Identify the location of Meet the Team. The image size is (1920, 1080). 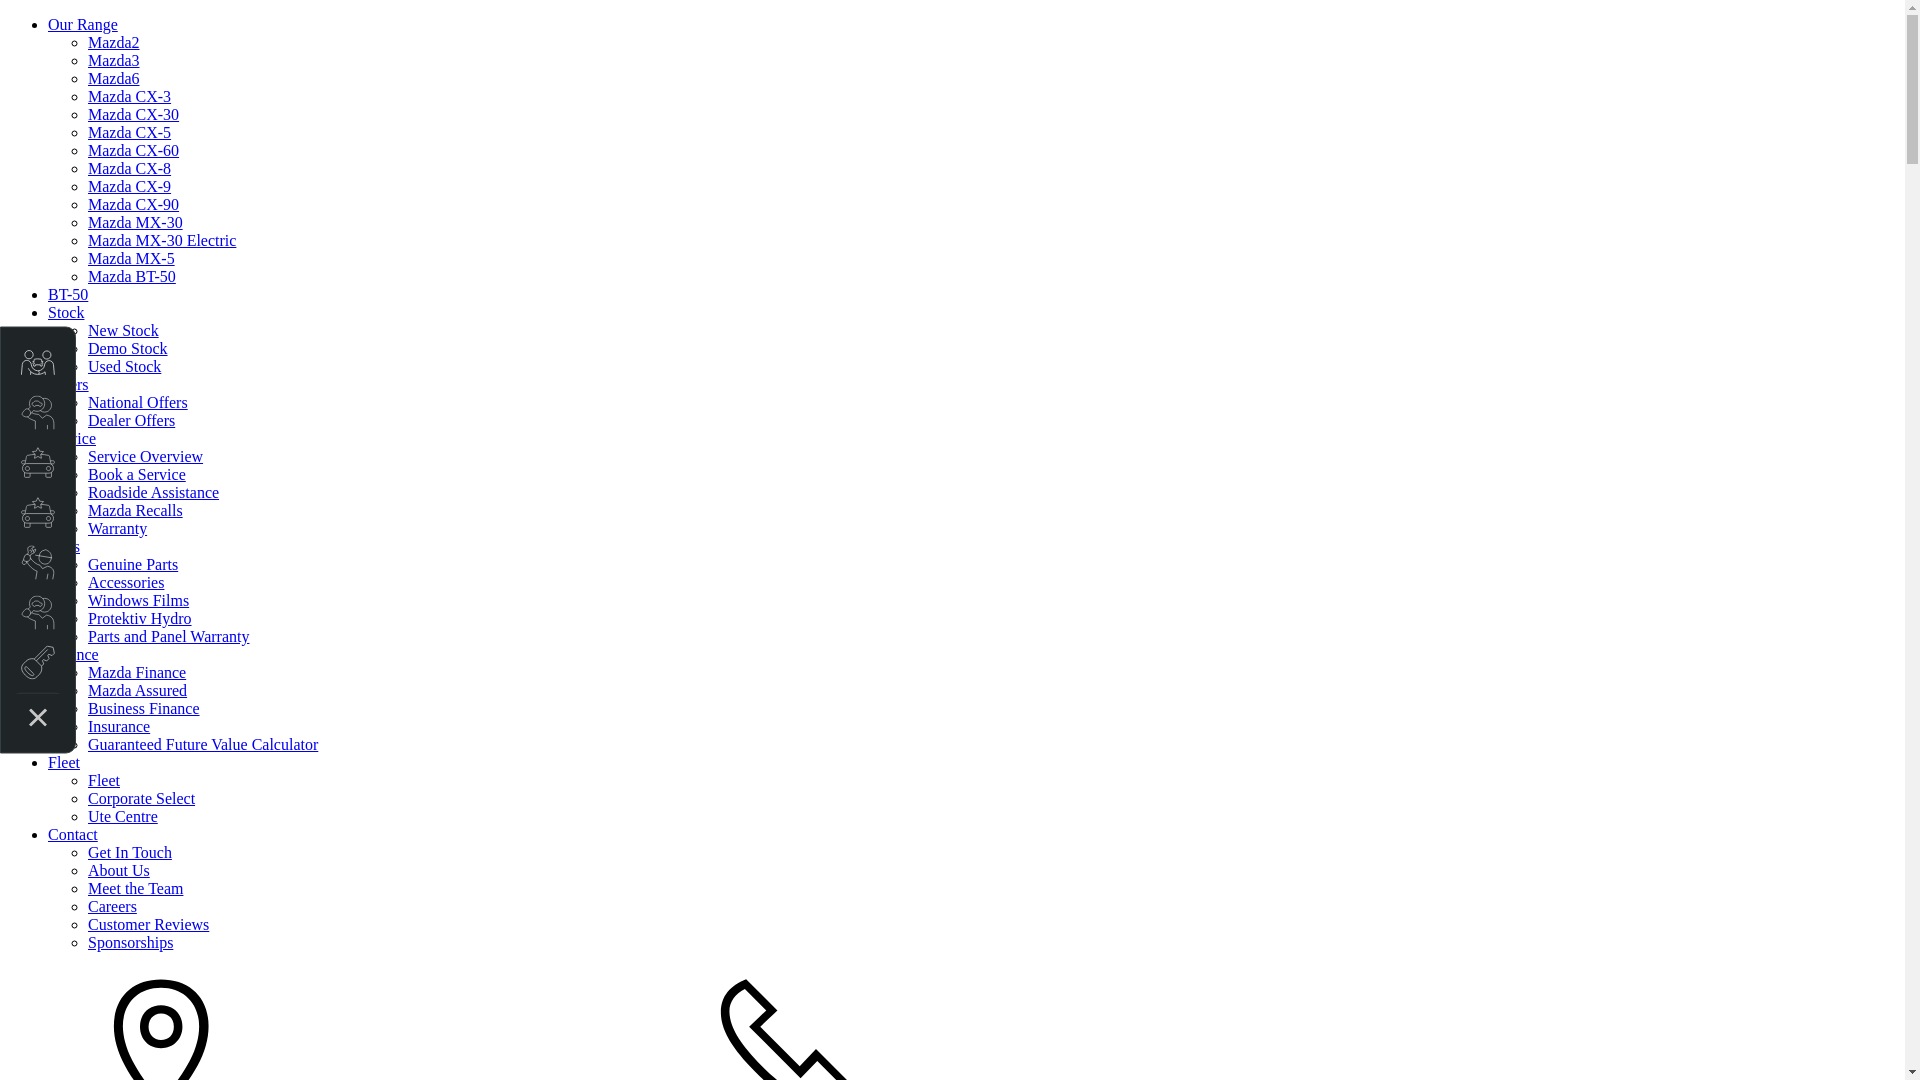
(136, 888).